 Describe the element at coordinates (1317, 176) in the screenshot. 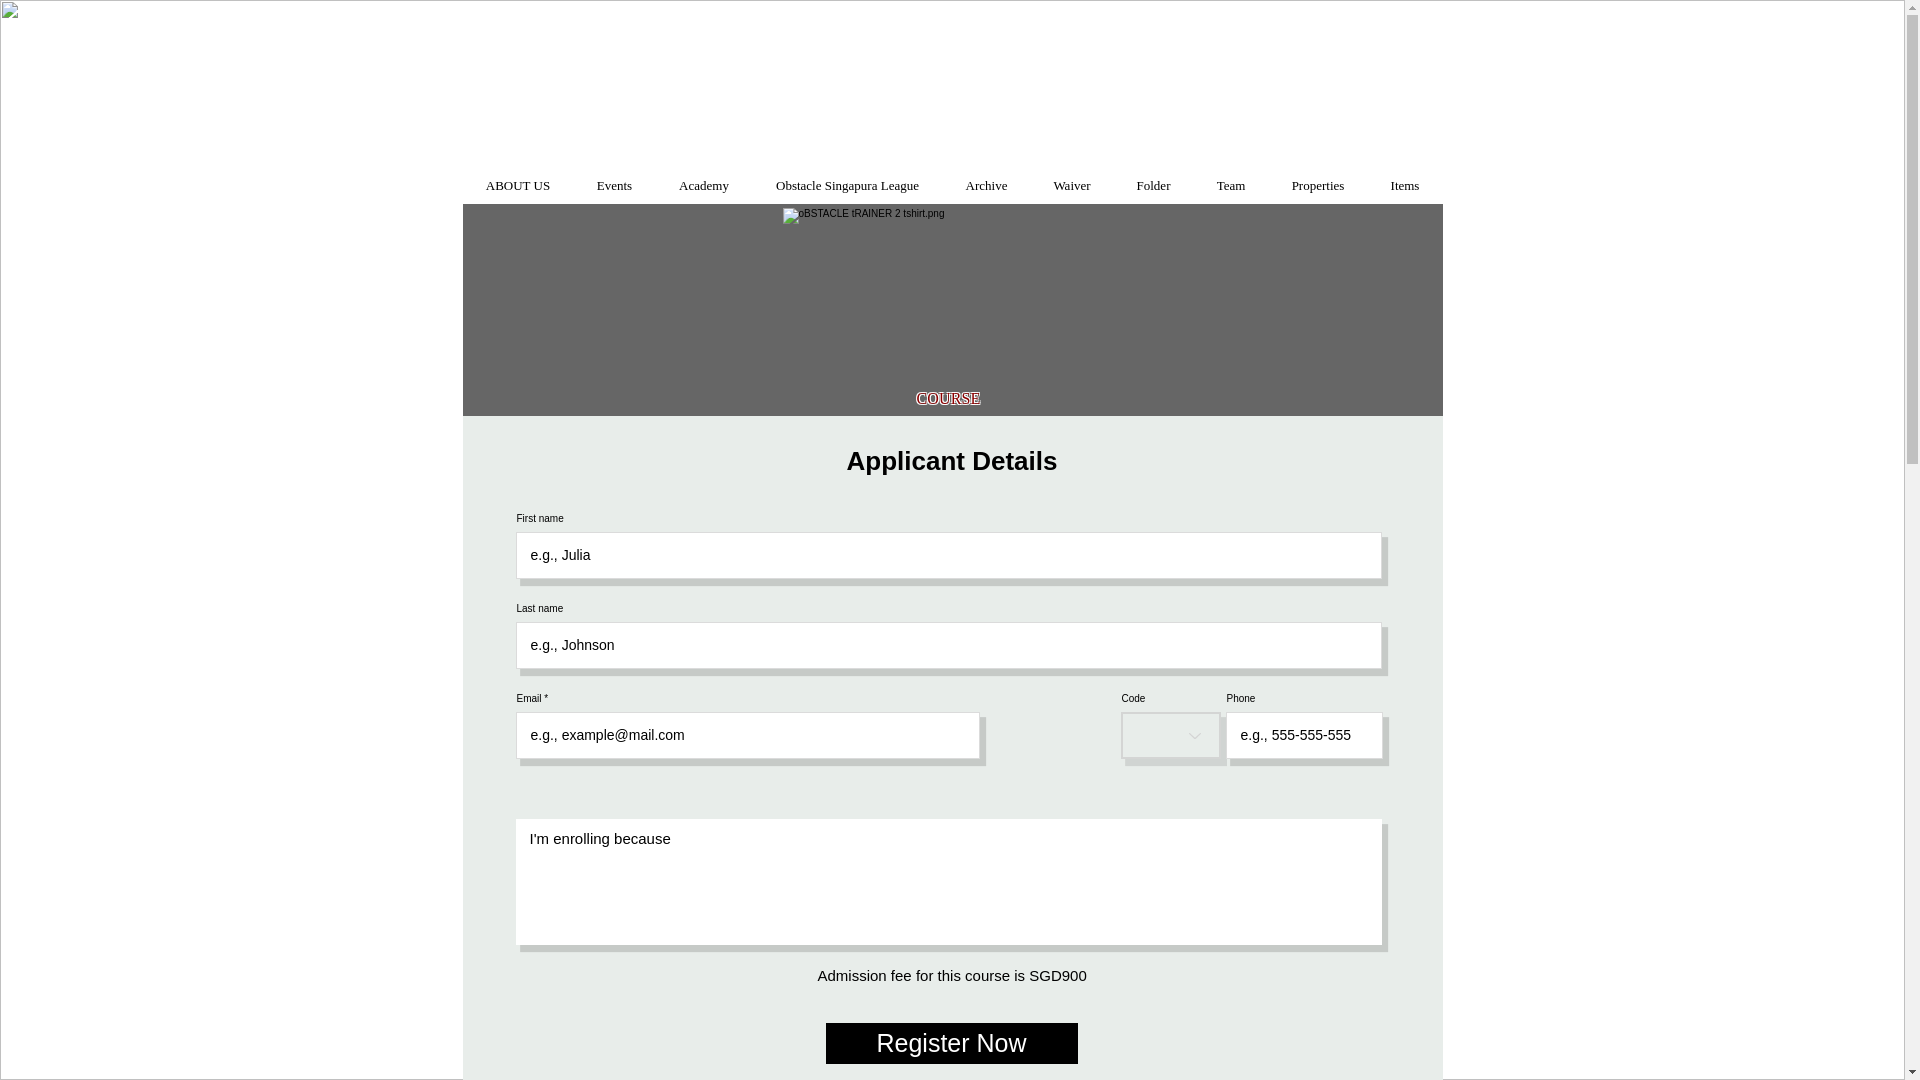

I see `Properties` at that location.